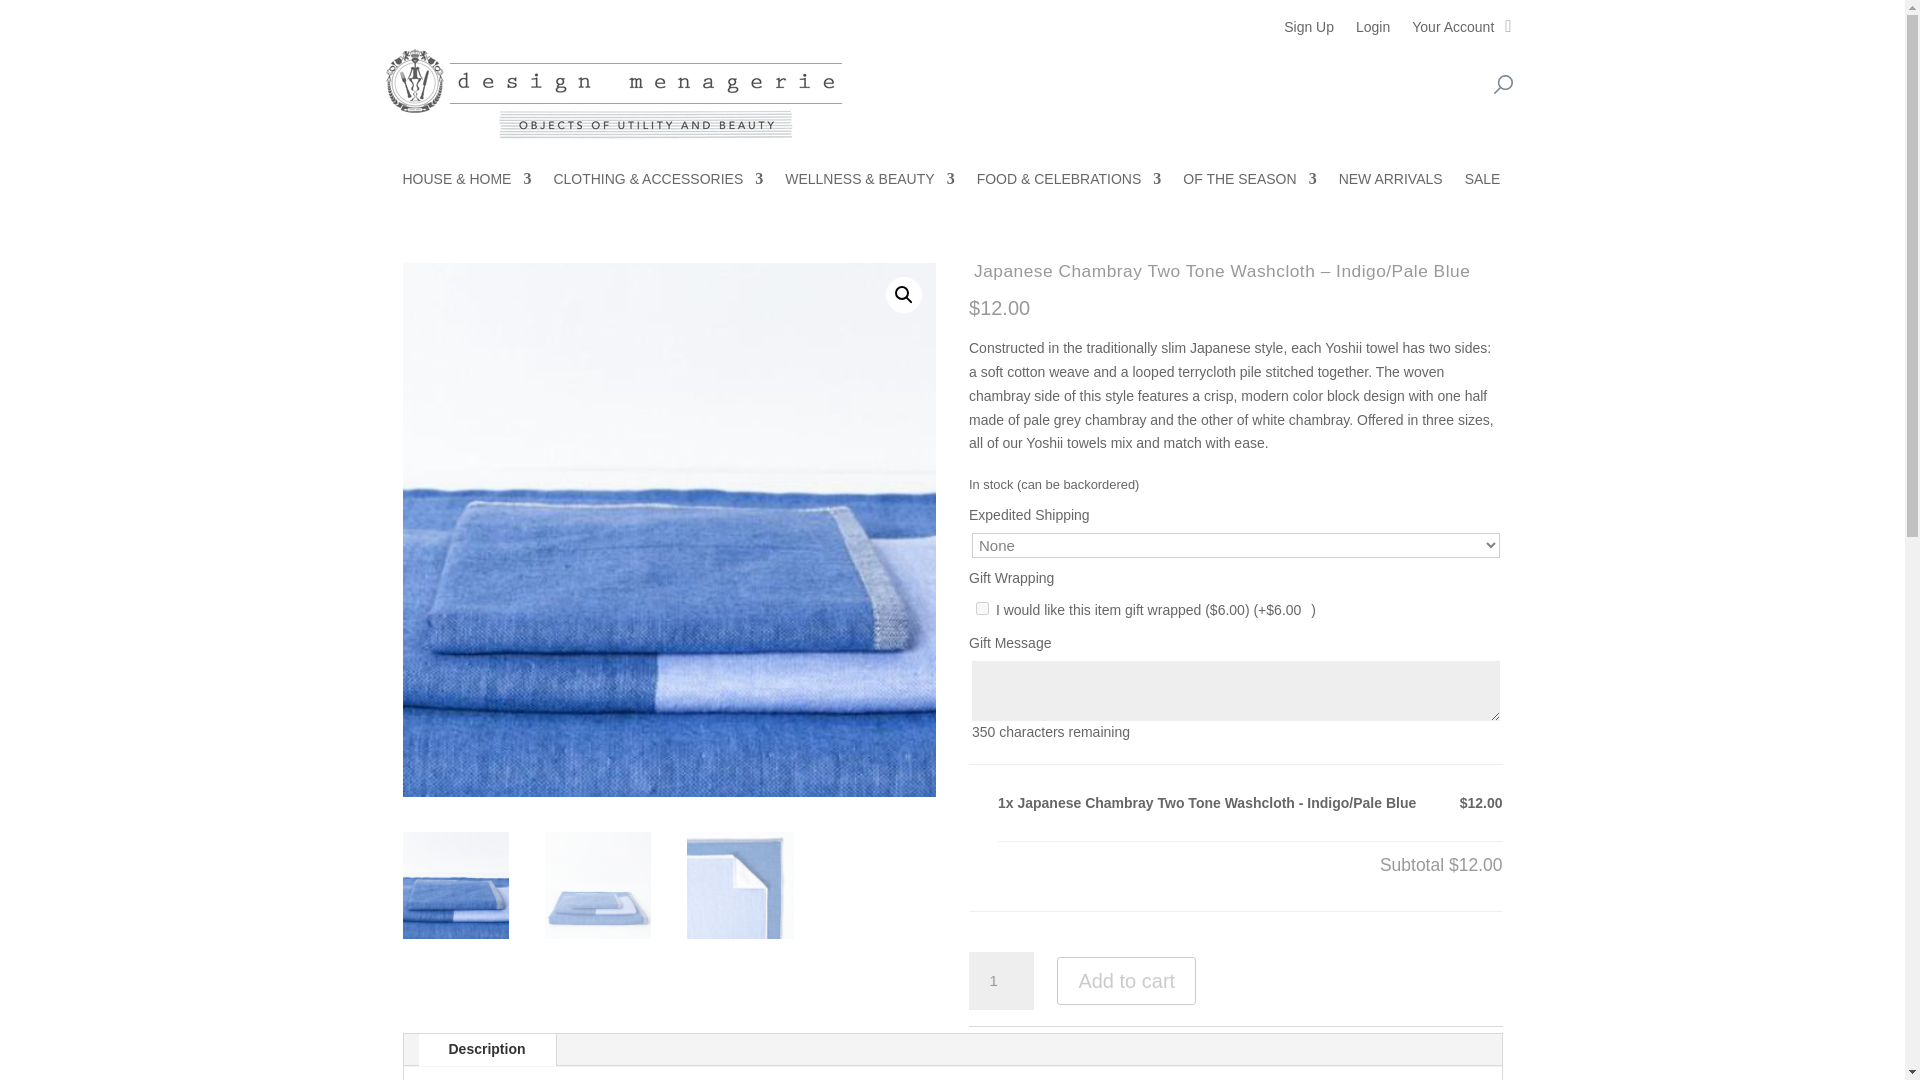  I want to click on logo, so click(615, 92).